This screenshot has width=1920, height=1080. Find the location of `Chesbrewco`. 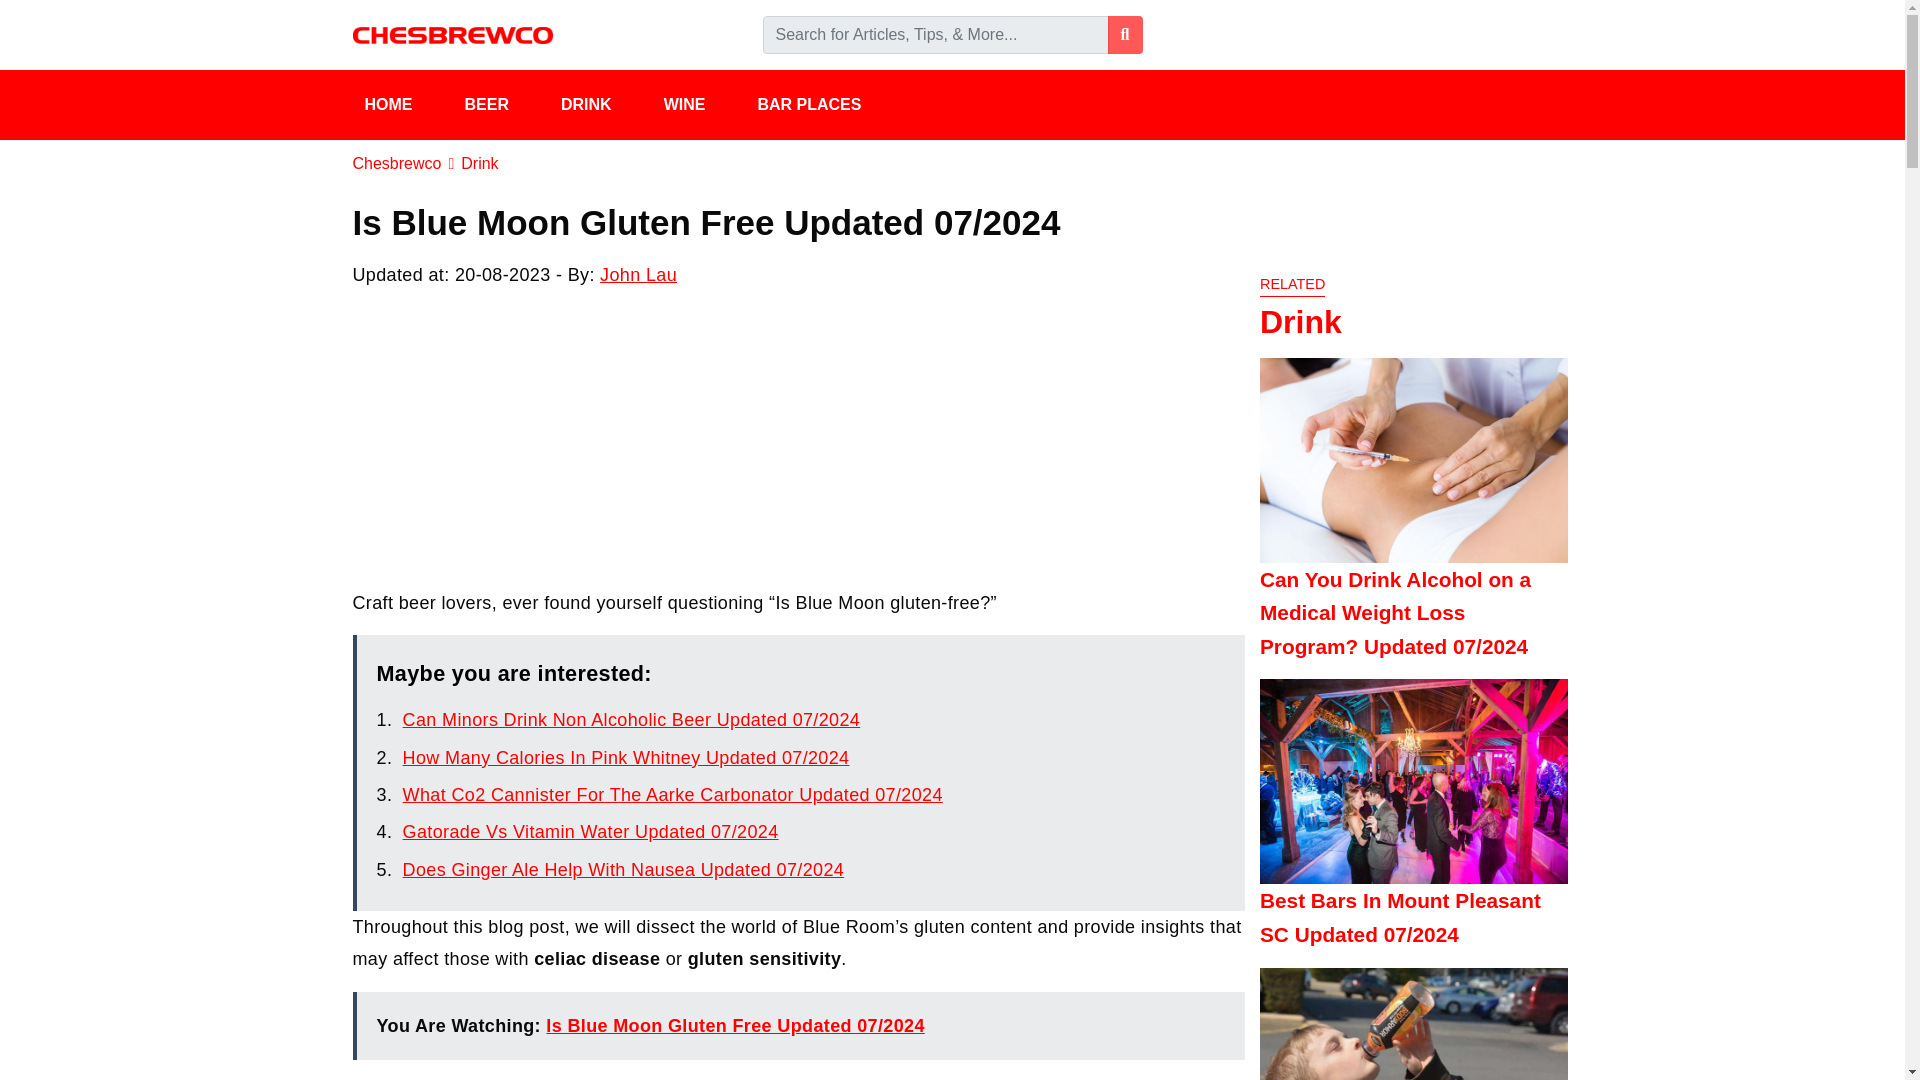

Chesbrewco is located at coordinates (396, 163).